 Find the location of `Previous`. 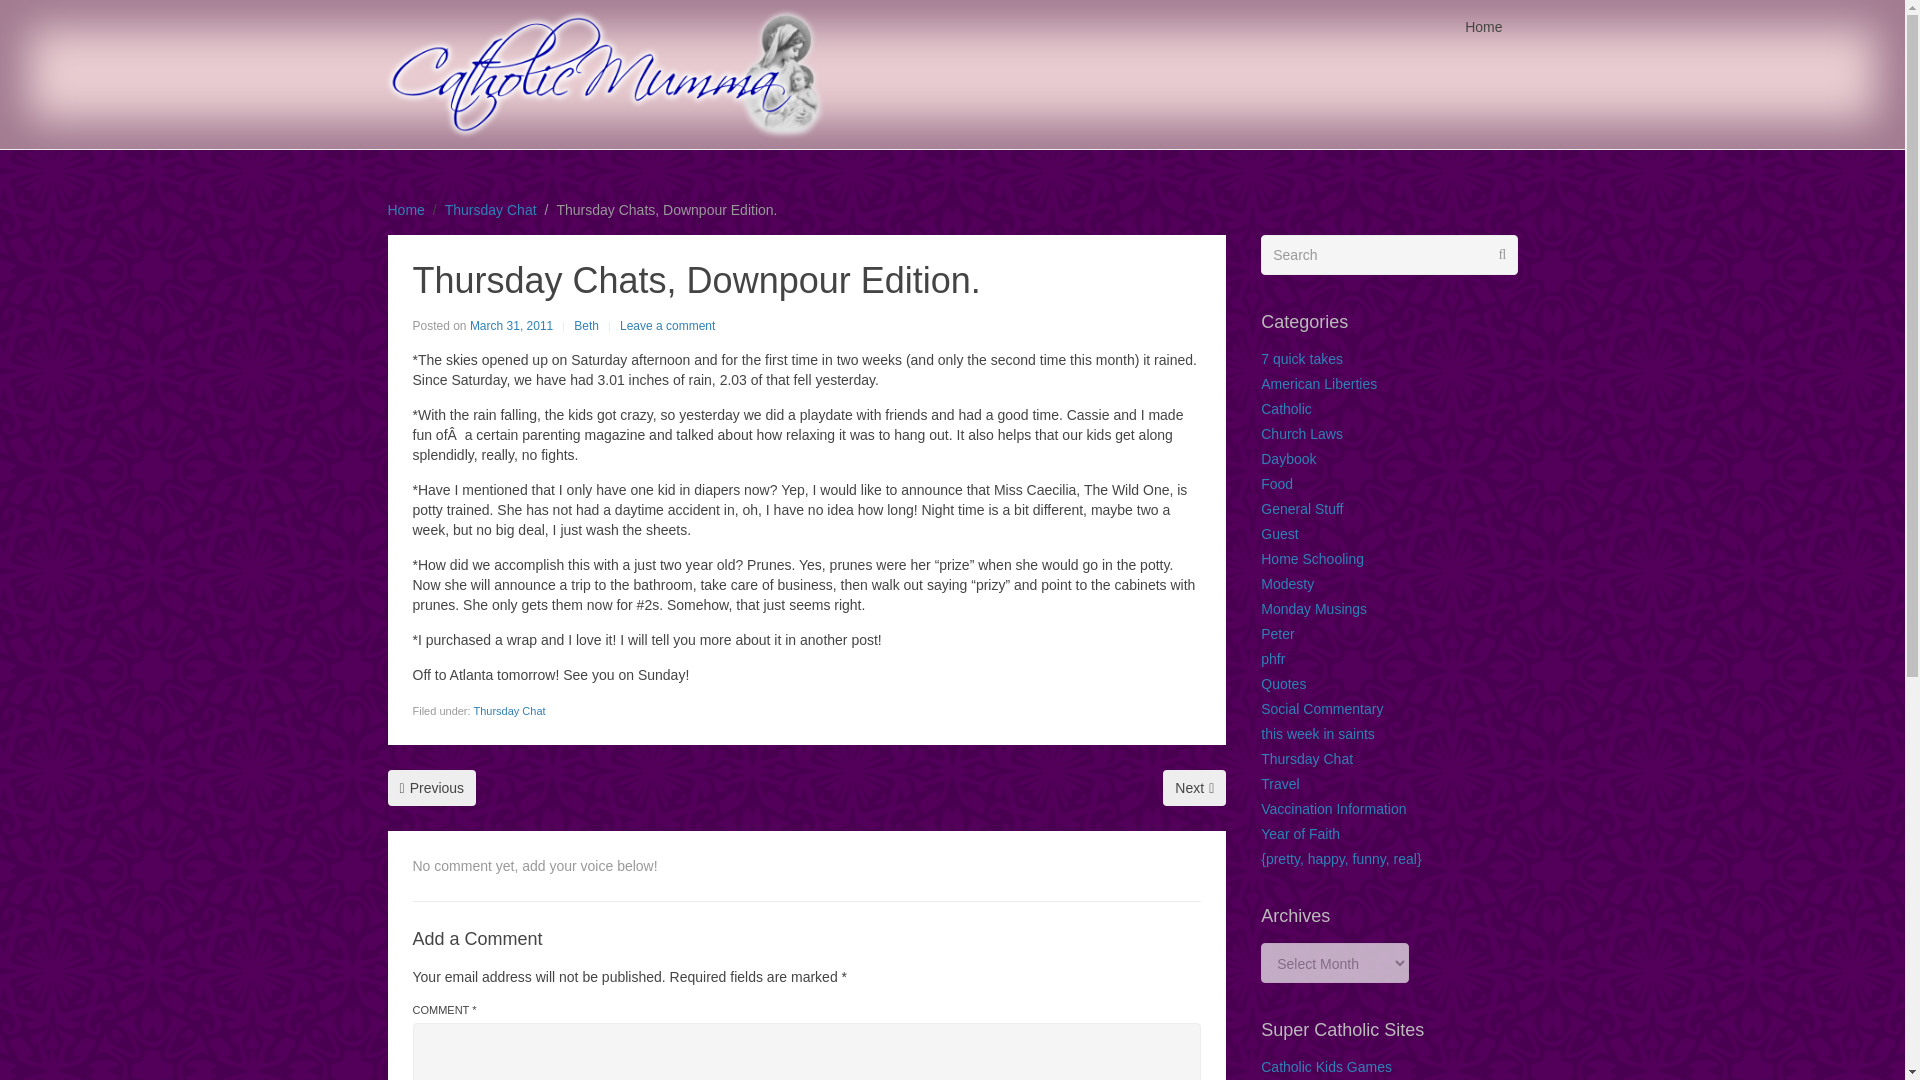

Previous is located at coordinates (432, 788).